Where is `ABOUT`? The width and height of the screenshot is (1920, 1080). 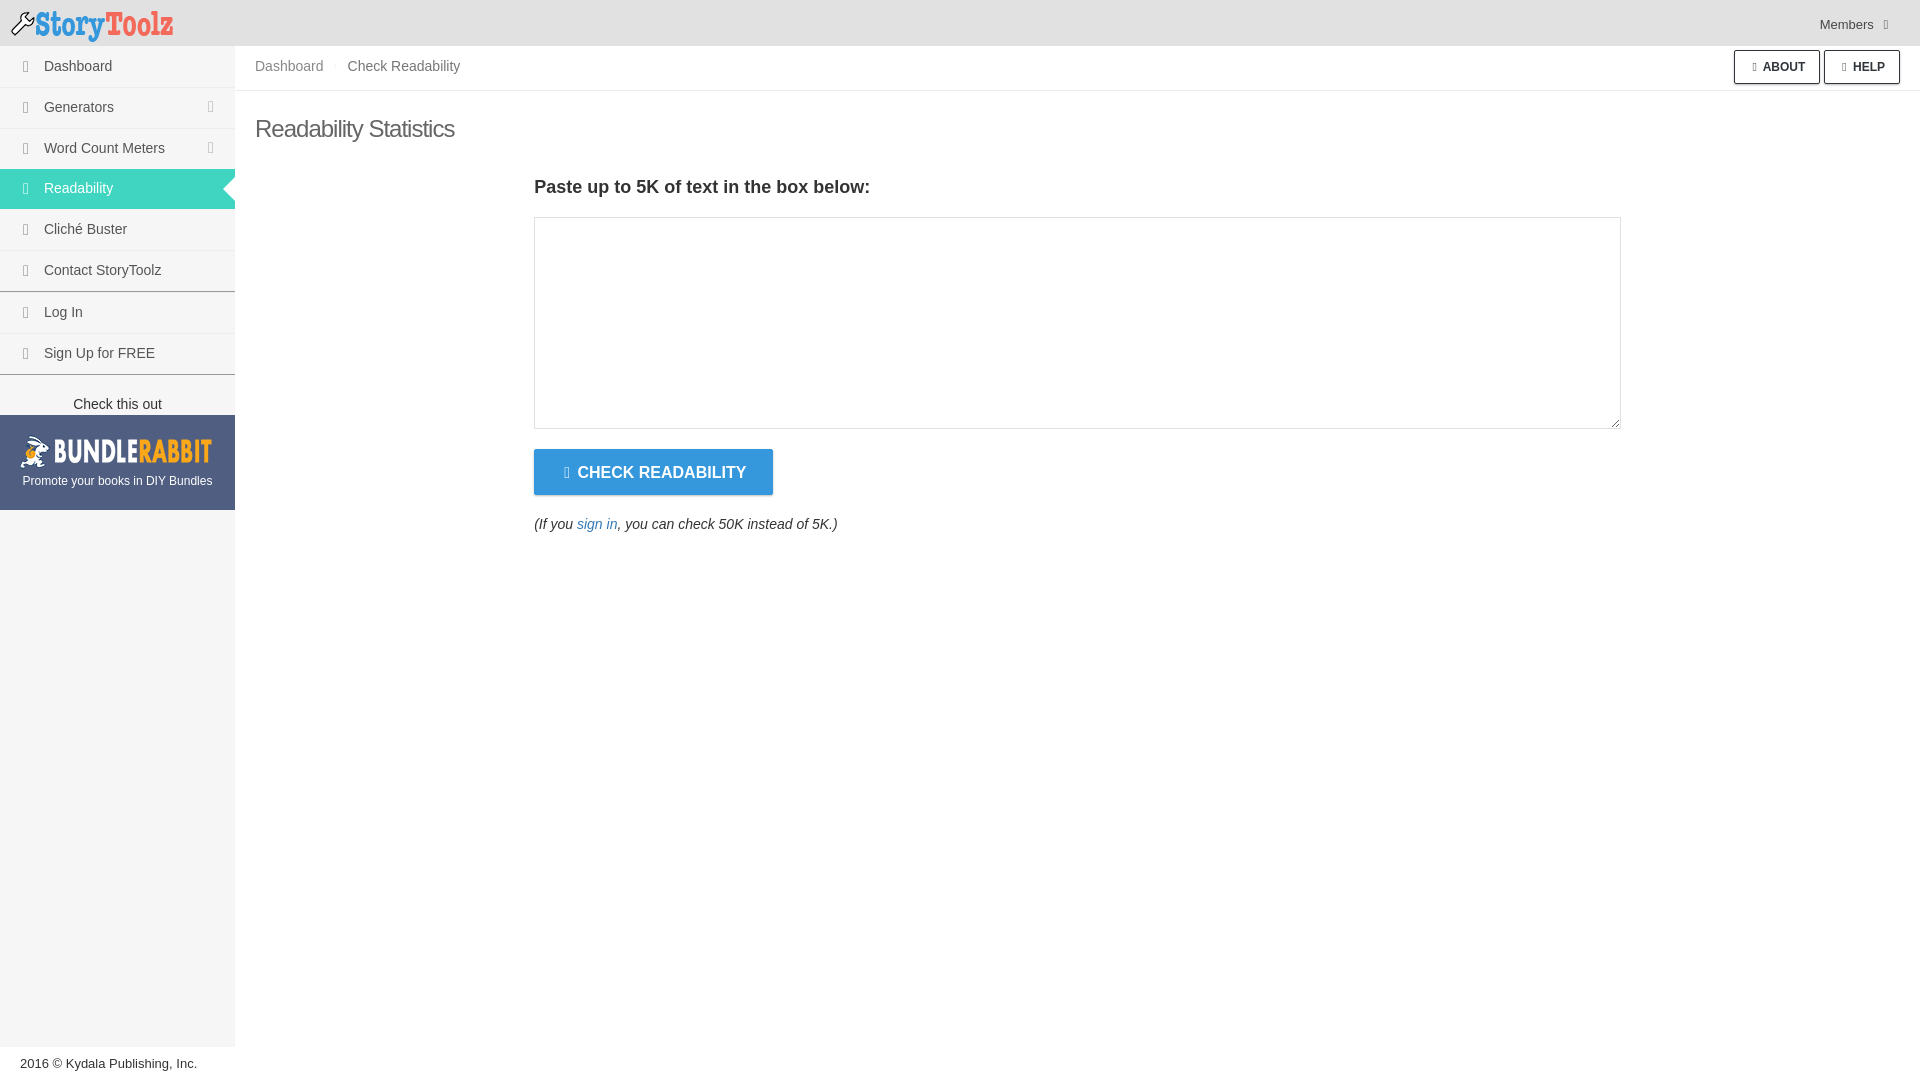
ABOUT is located at coordinates (1776, 66).